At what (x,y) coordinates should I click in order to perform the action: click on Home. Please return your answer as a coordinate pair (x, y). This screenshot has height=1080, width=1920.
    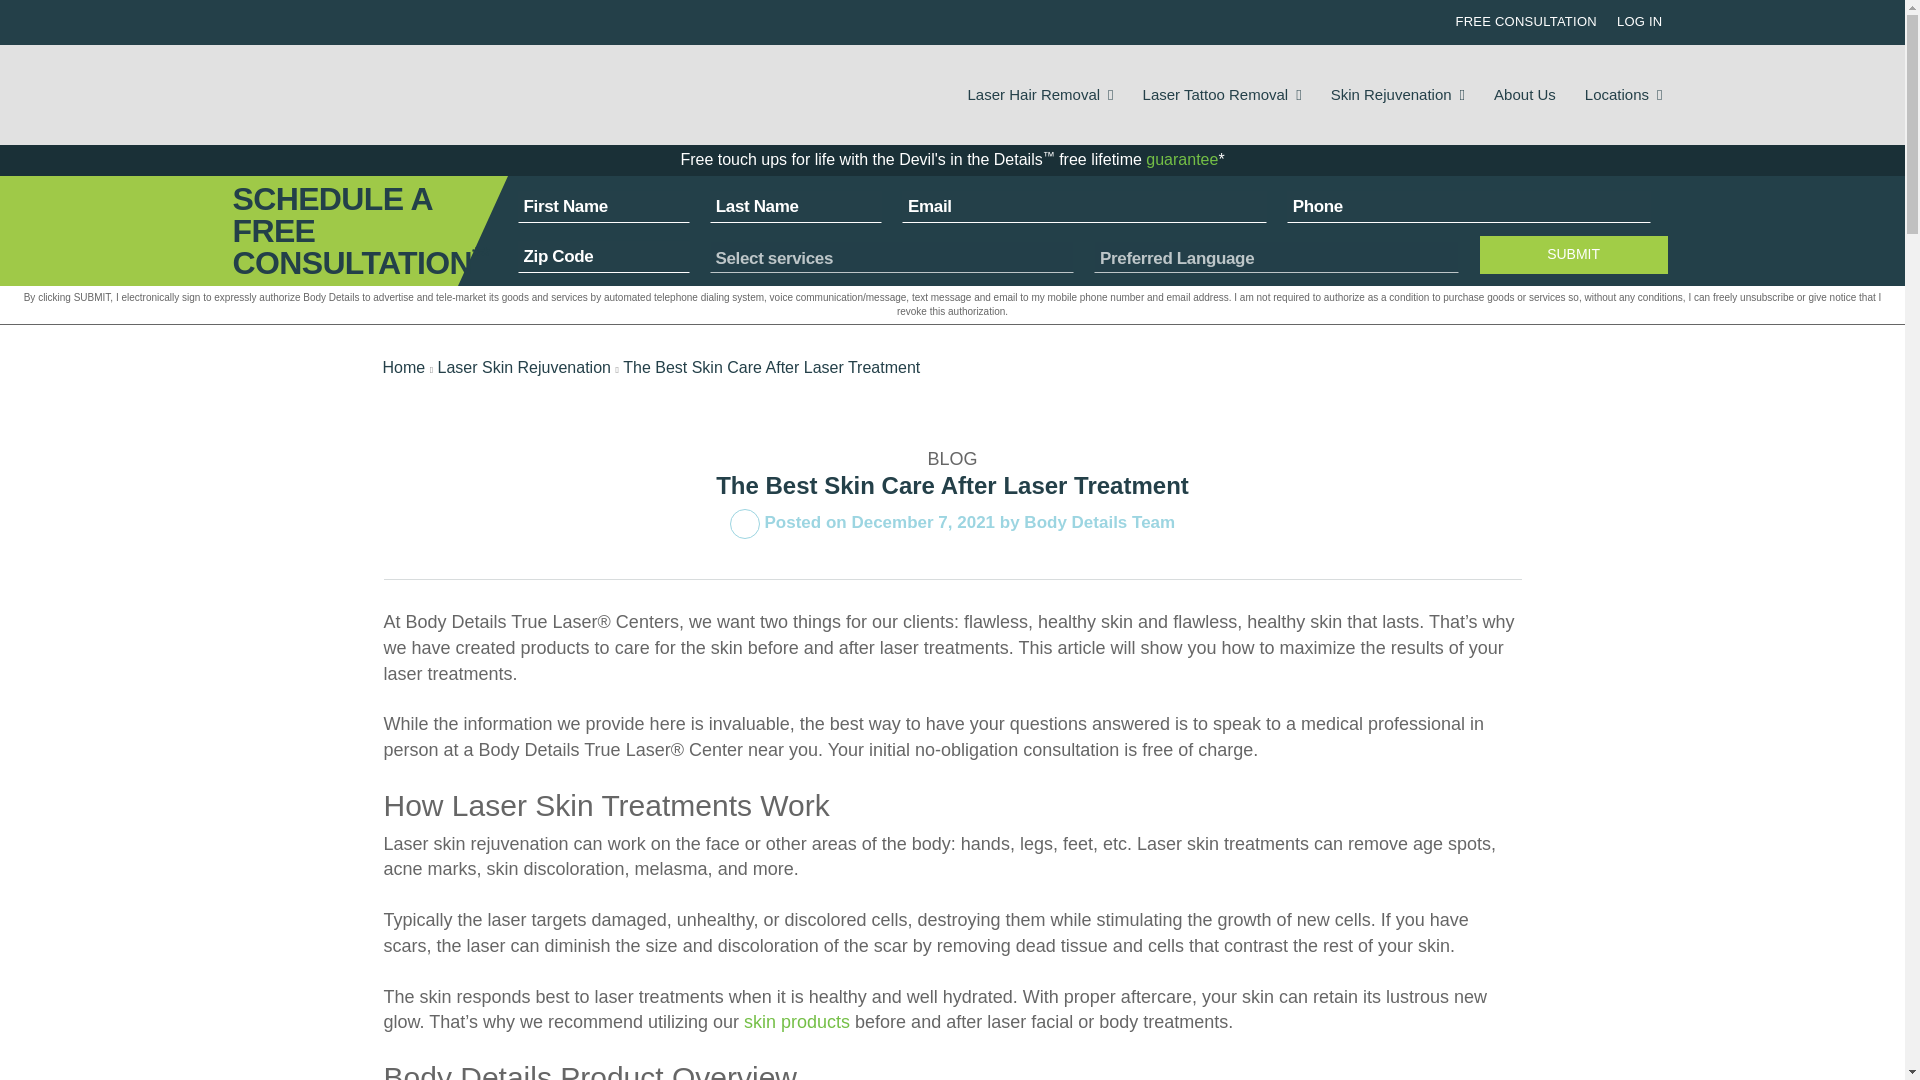
    Looking at the image, I should click on (403, 366).